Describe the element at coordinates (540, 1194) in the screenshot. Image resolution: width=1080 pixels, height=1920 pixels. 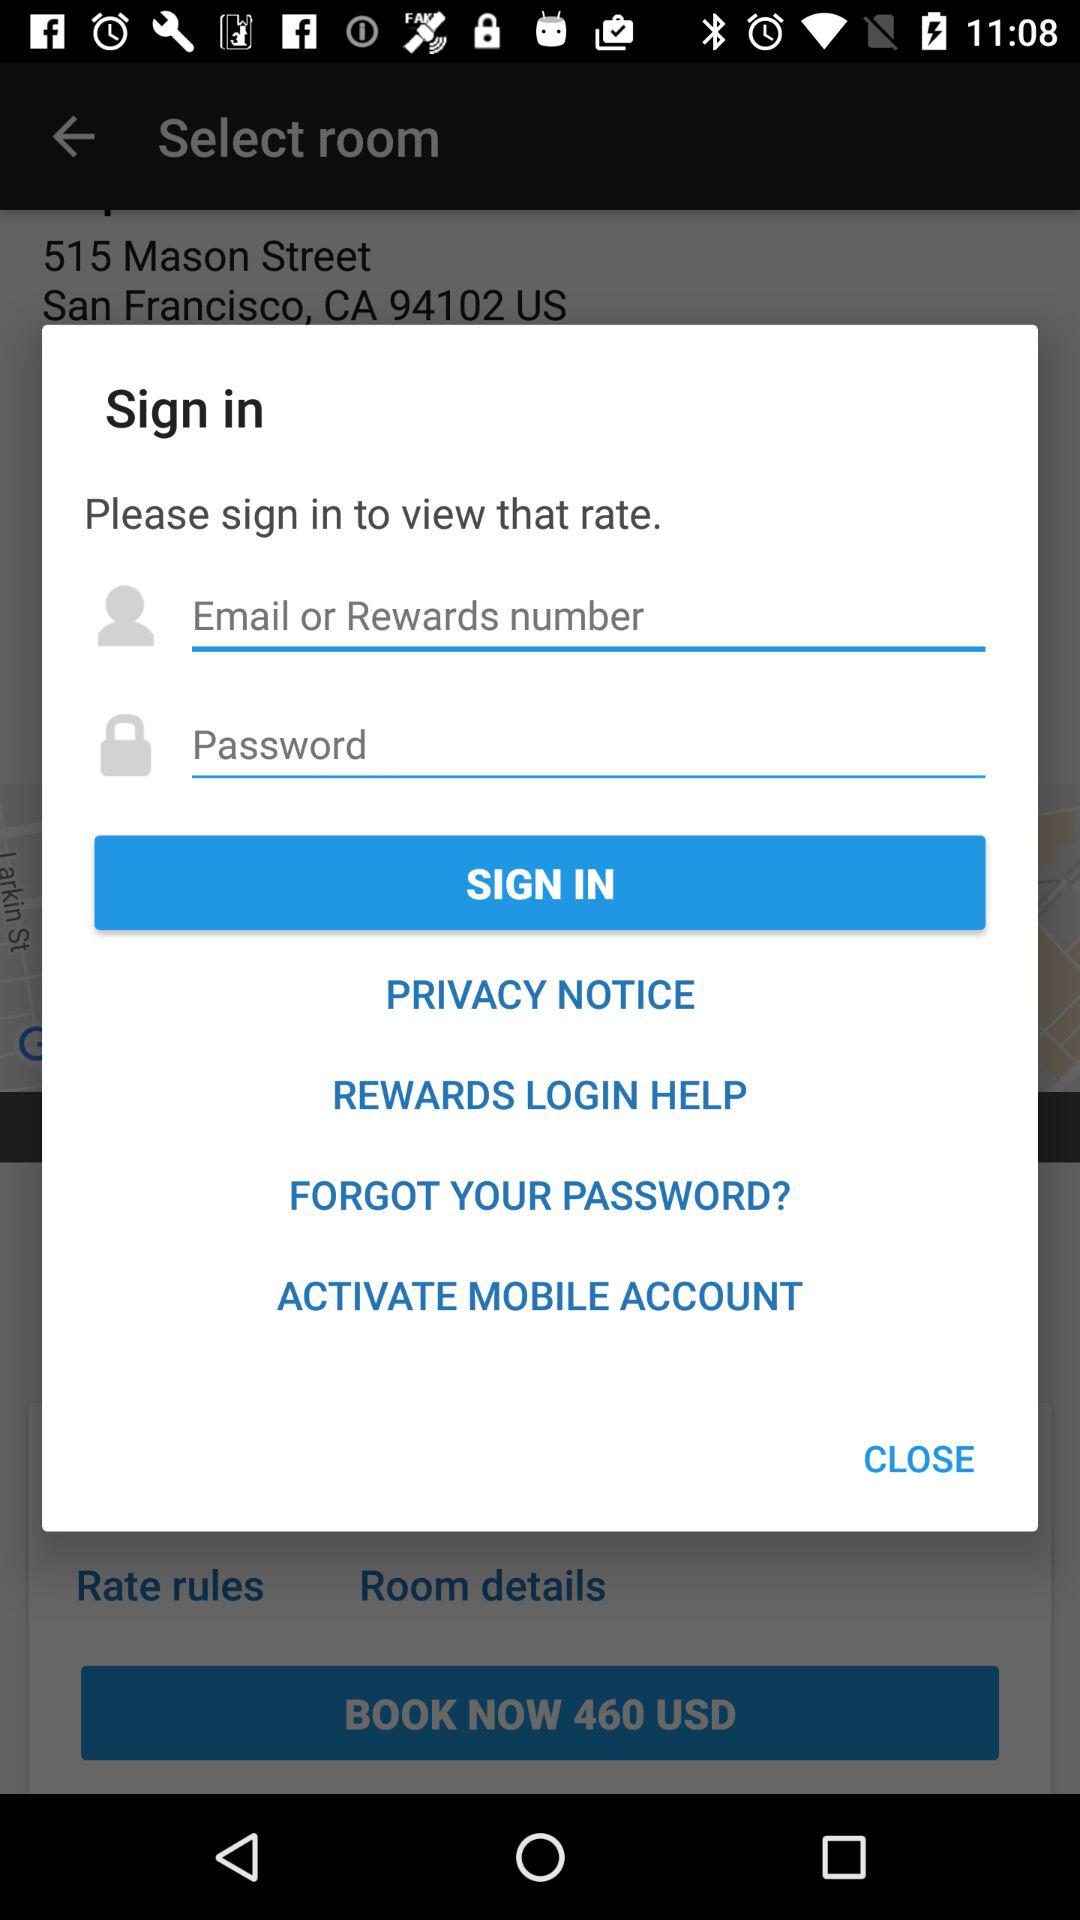
I see `tap the item above the activate mobile account` at that location.